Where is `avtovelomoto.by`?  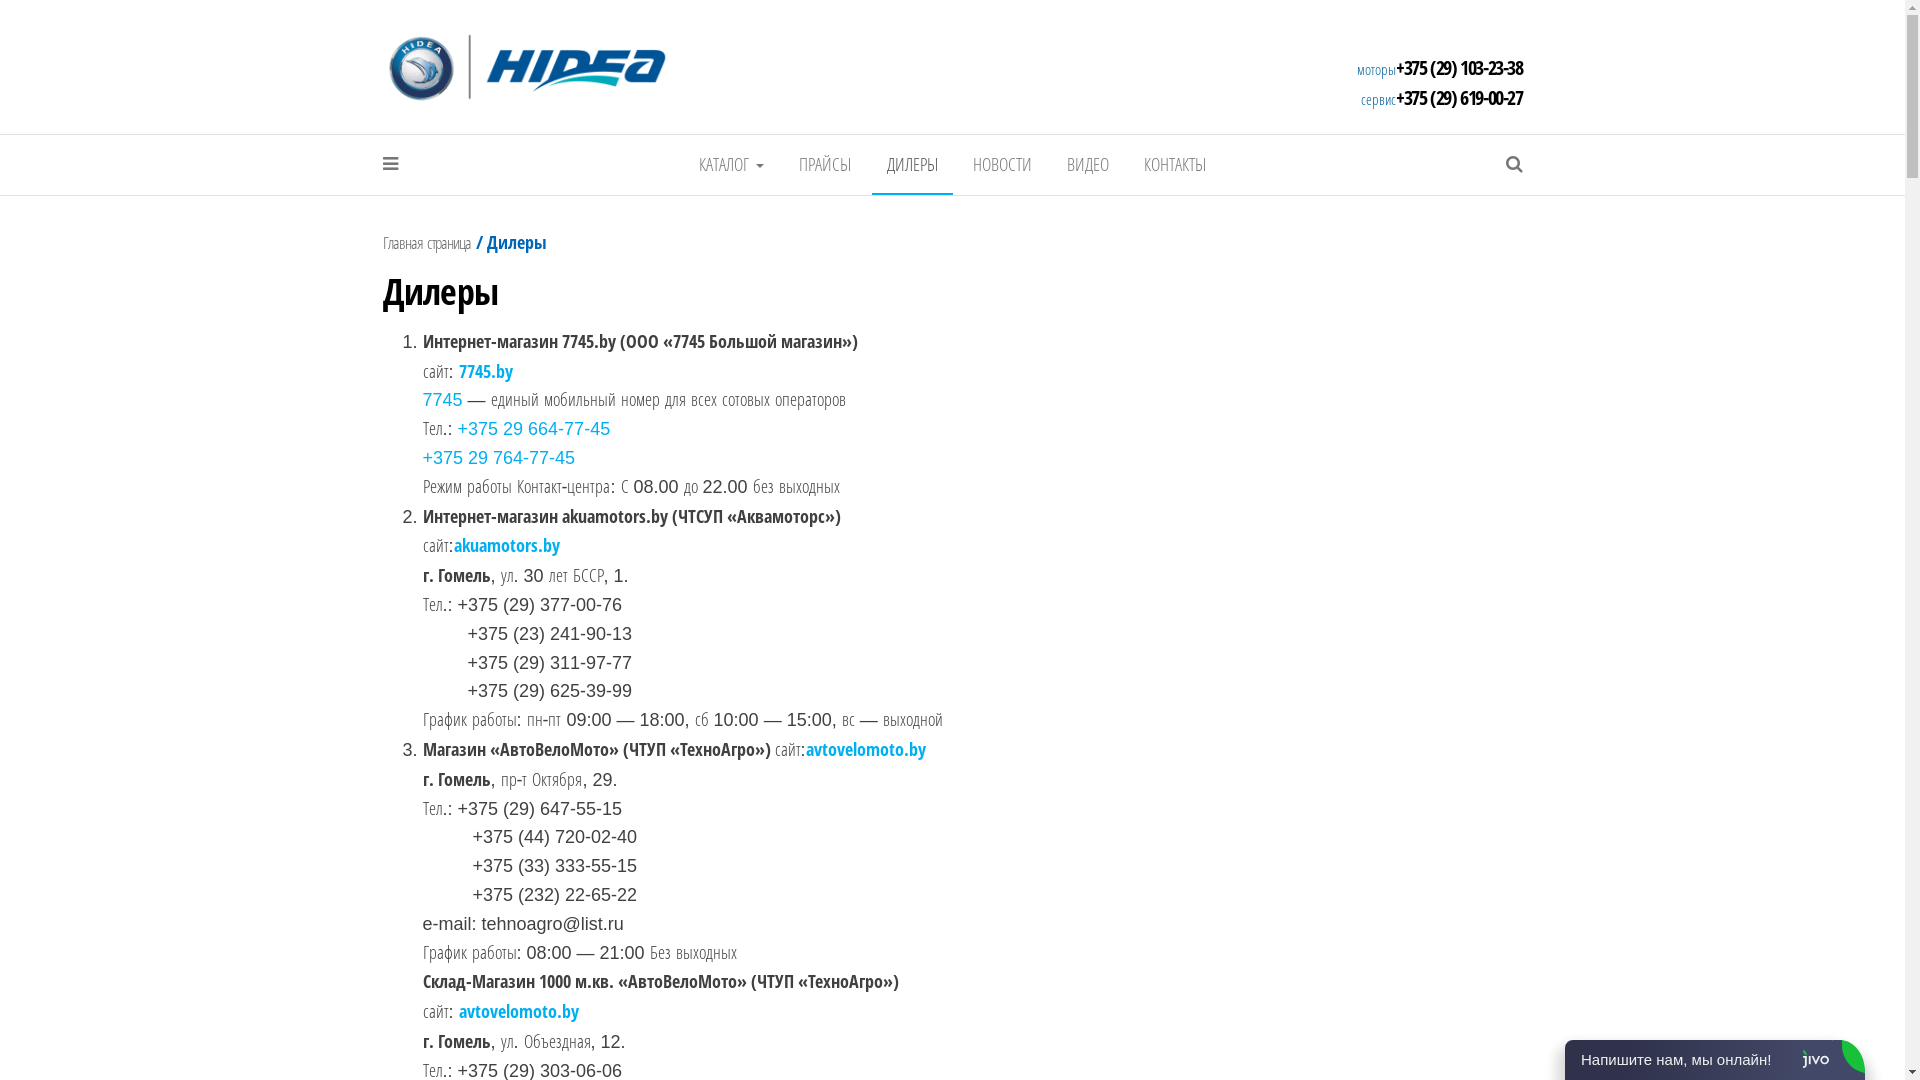
avtovelomoto.by is located at coordinates (866, 749).